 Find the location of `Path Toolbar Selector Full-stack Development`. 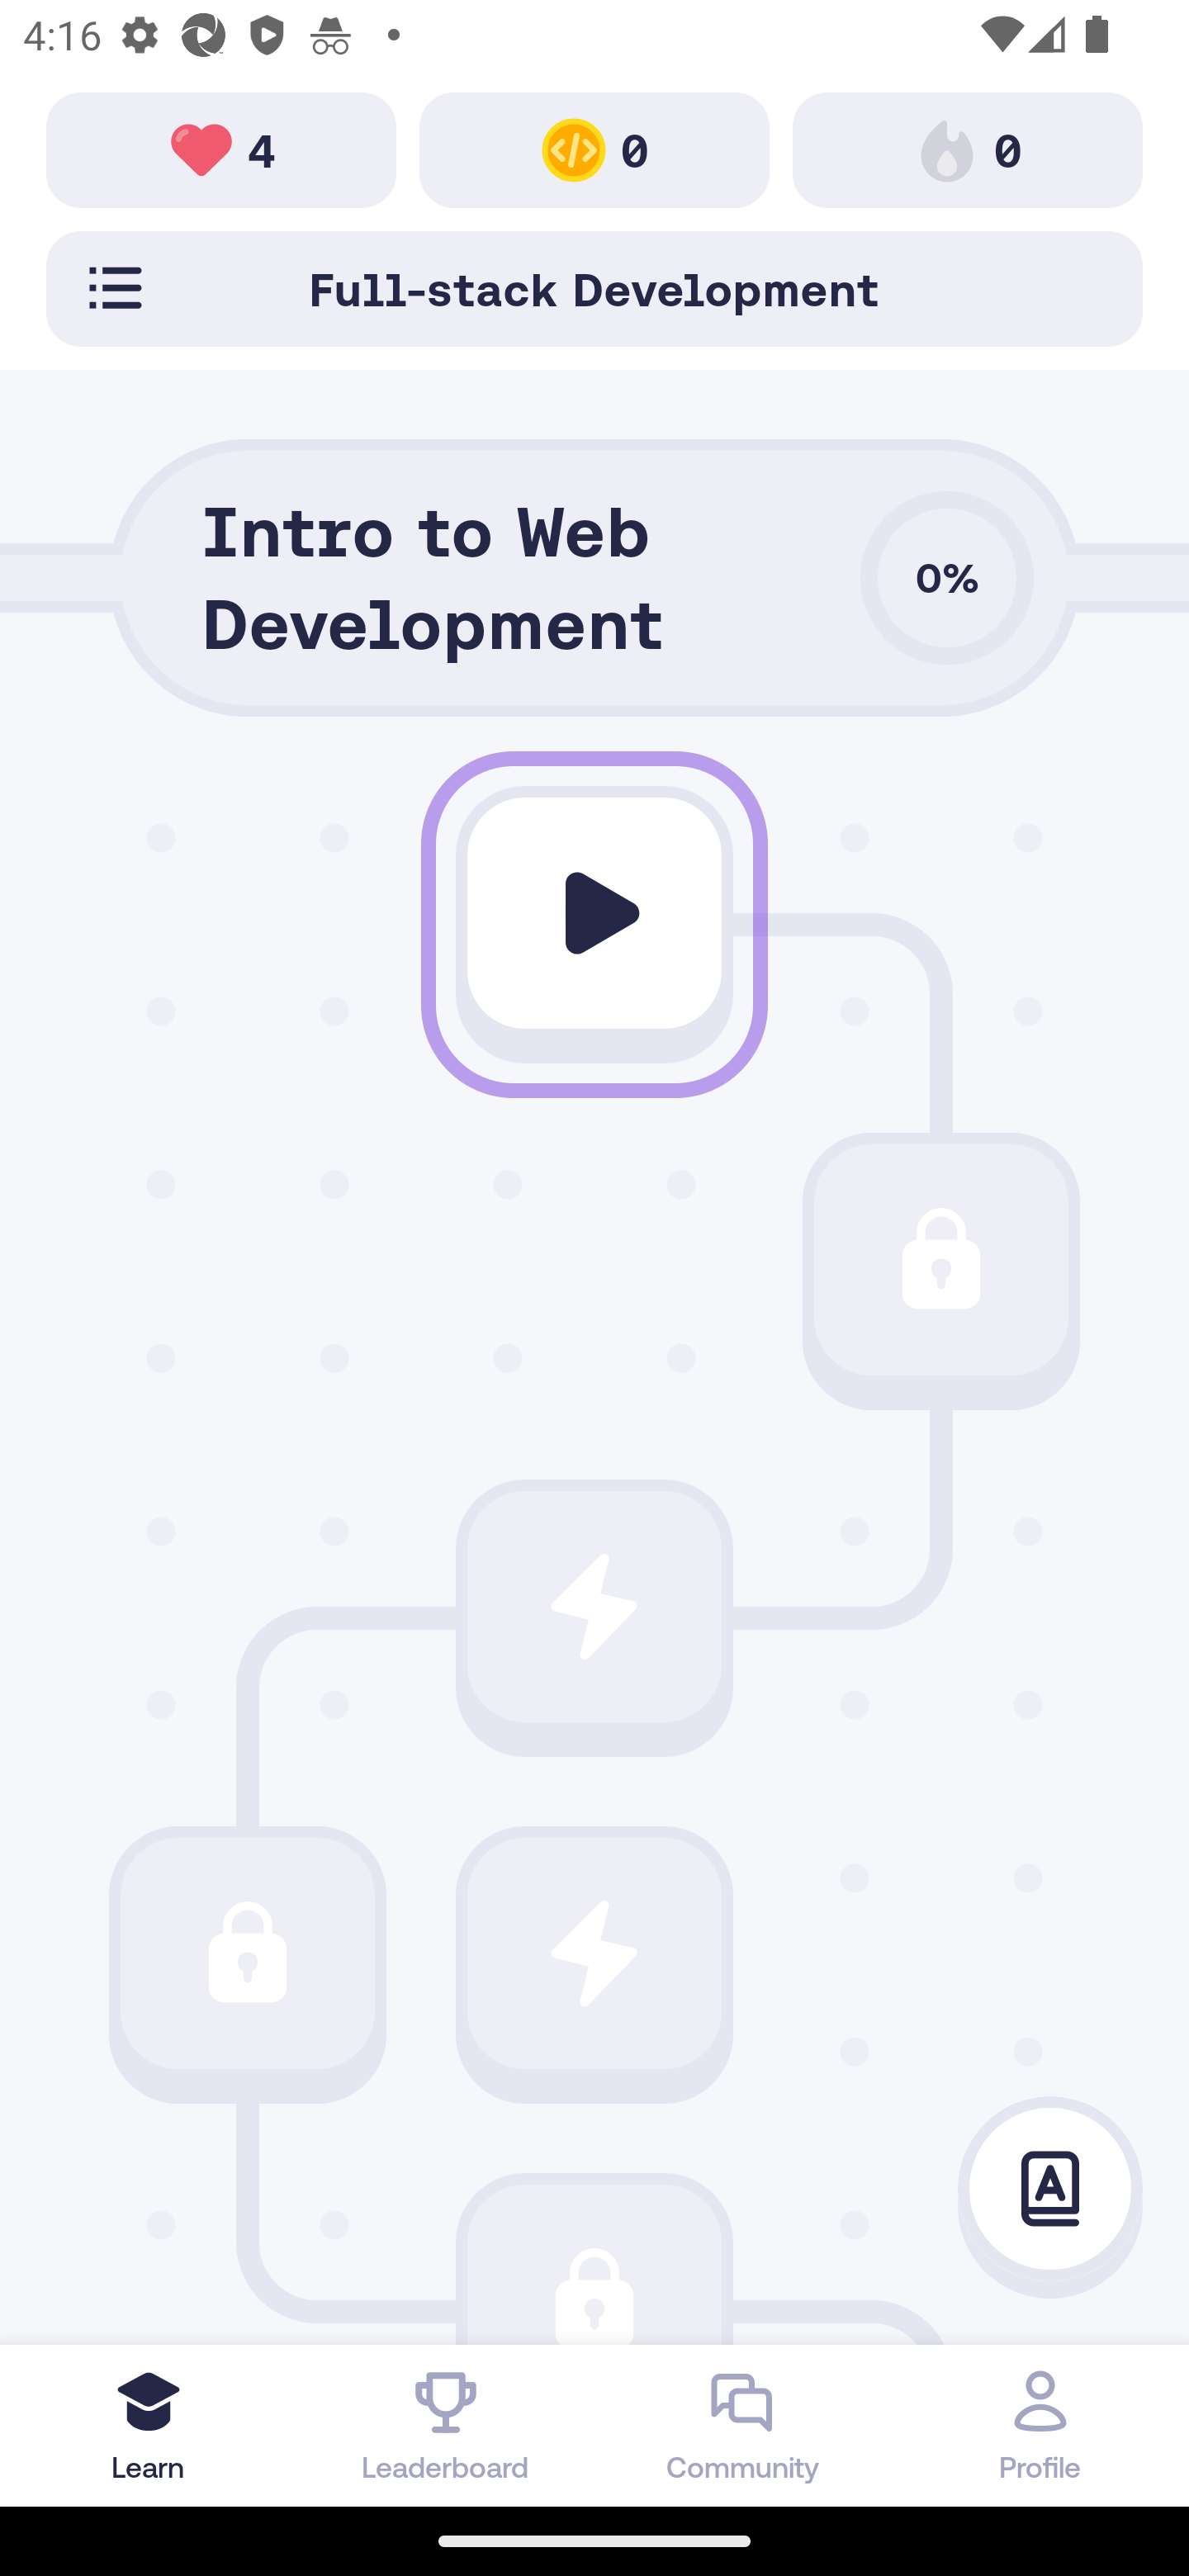

Path Toolbar Selector Full-stack Development is located at coordinates (594, 288).